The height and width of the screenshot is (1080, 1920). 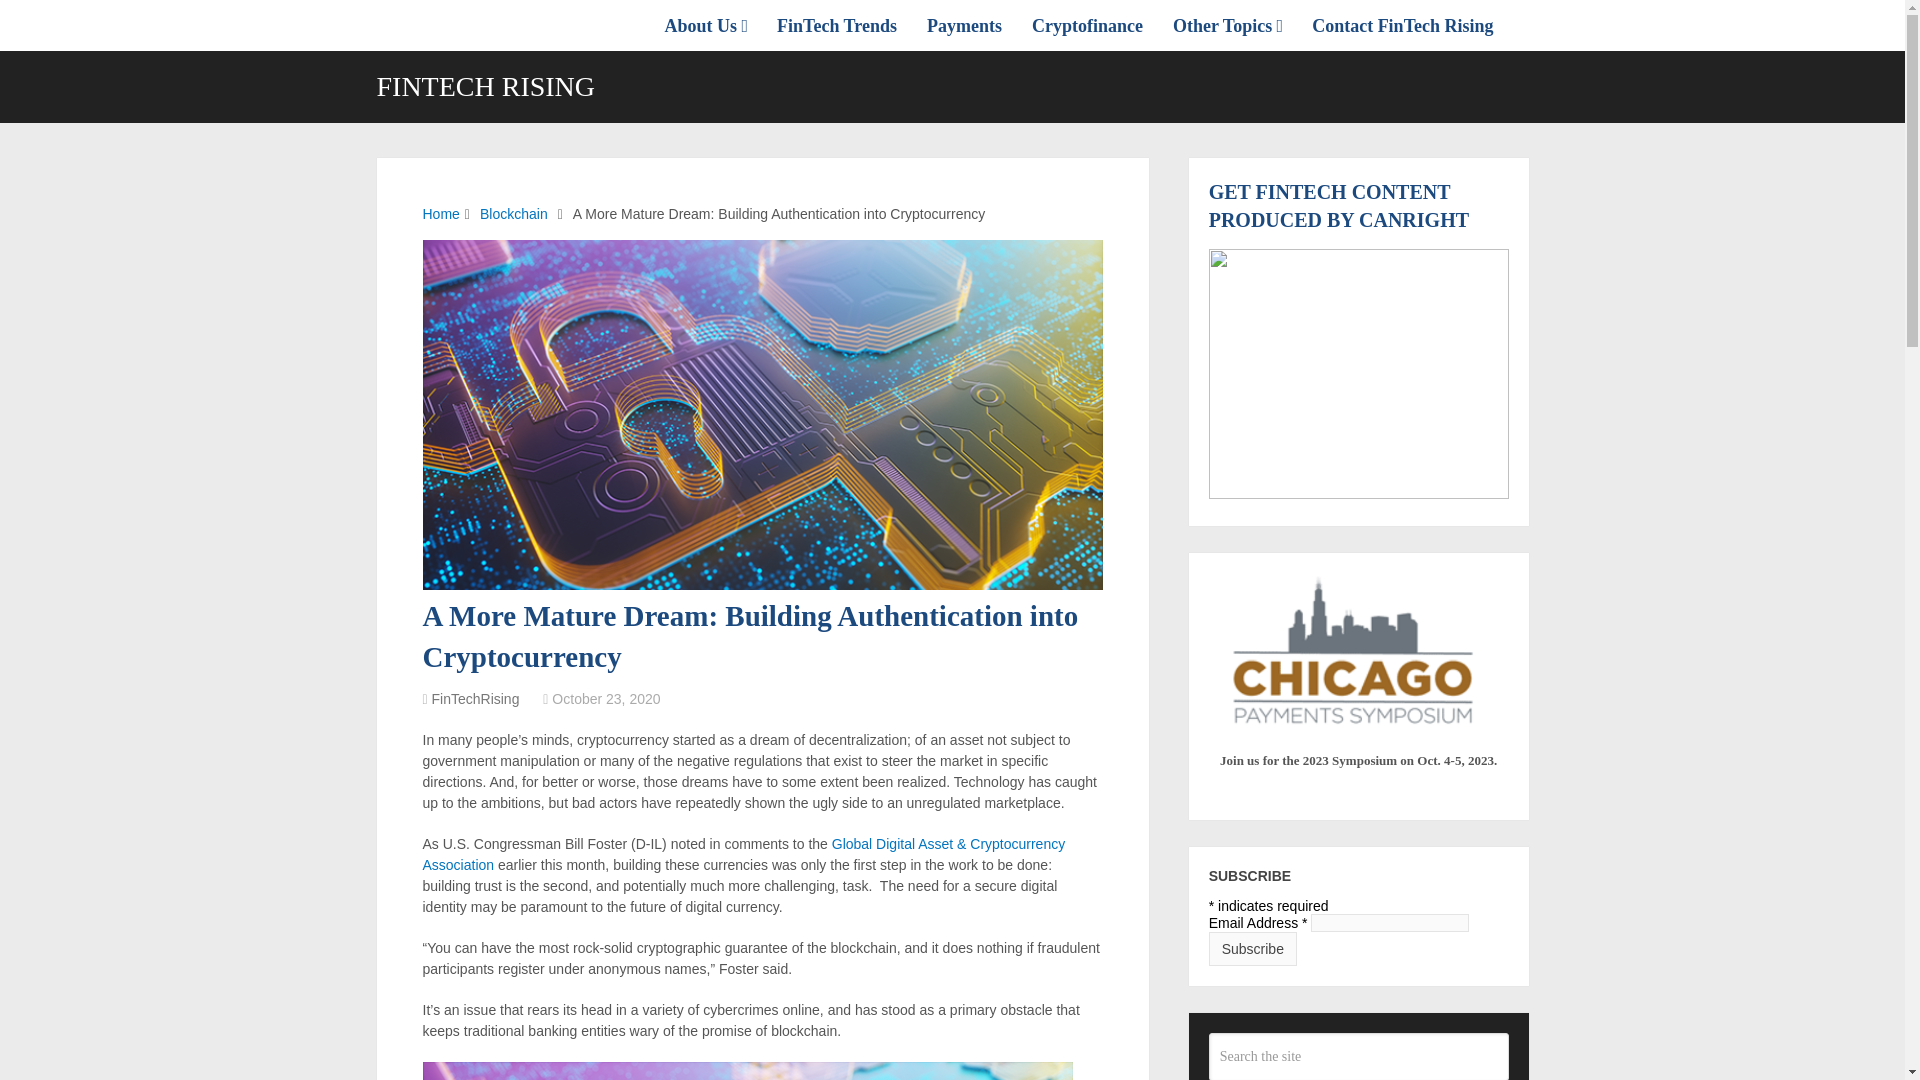 I want to click on Other Topics, so click(x=1227, y=25).